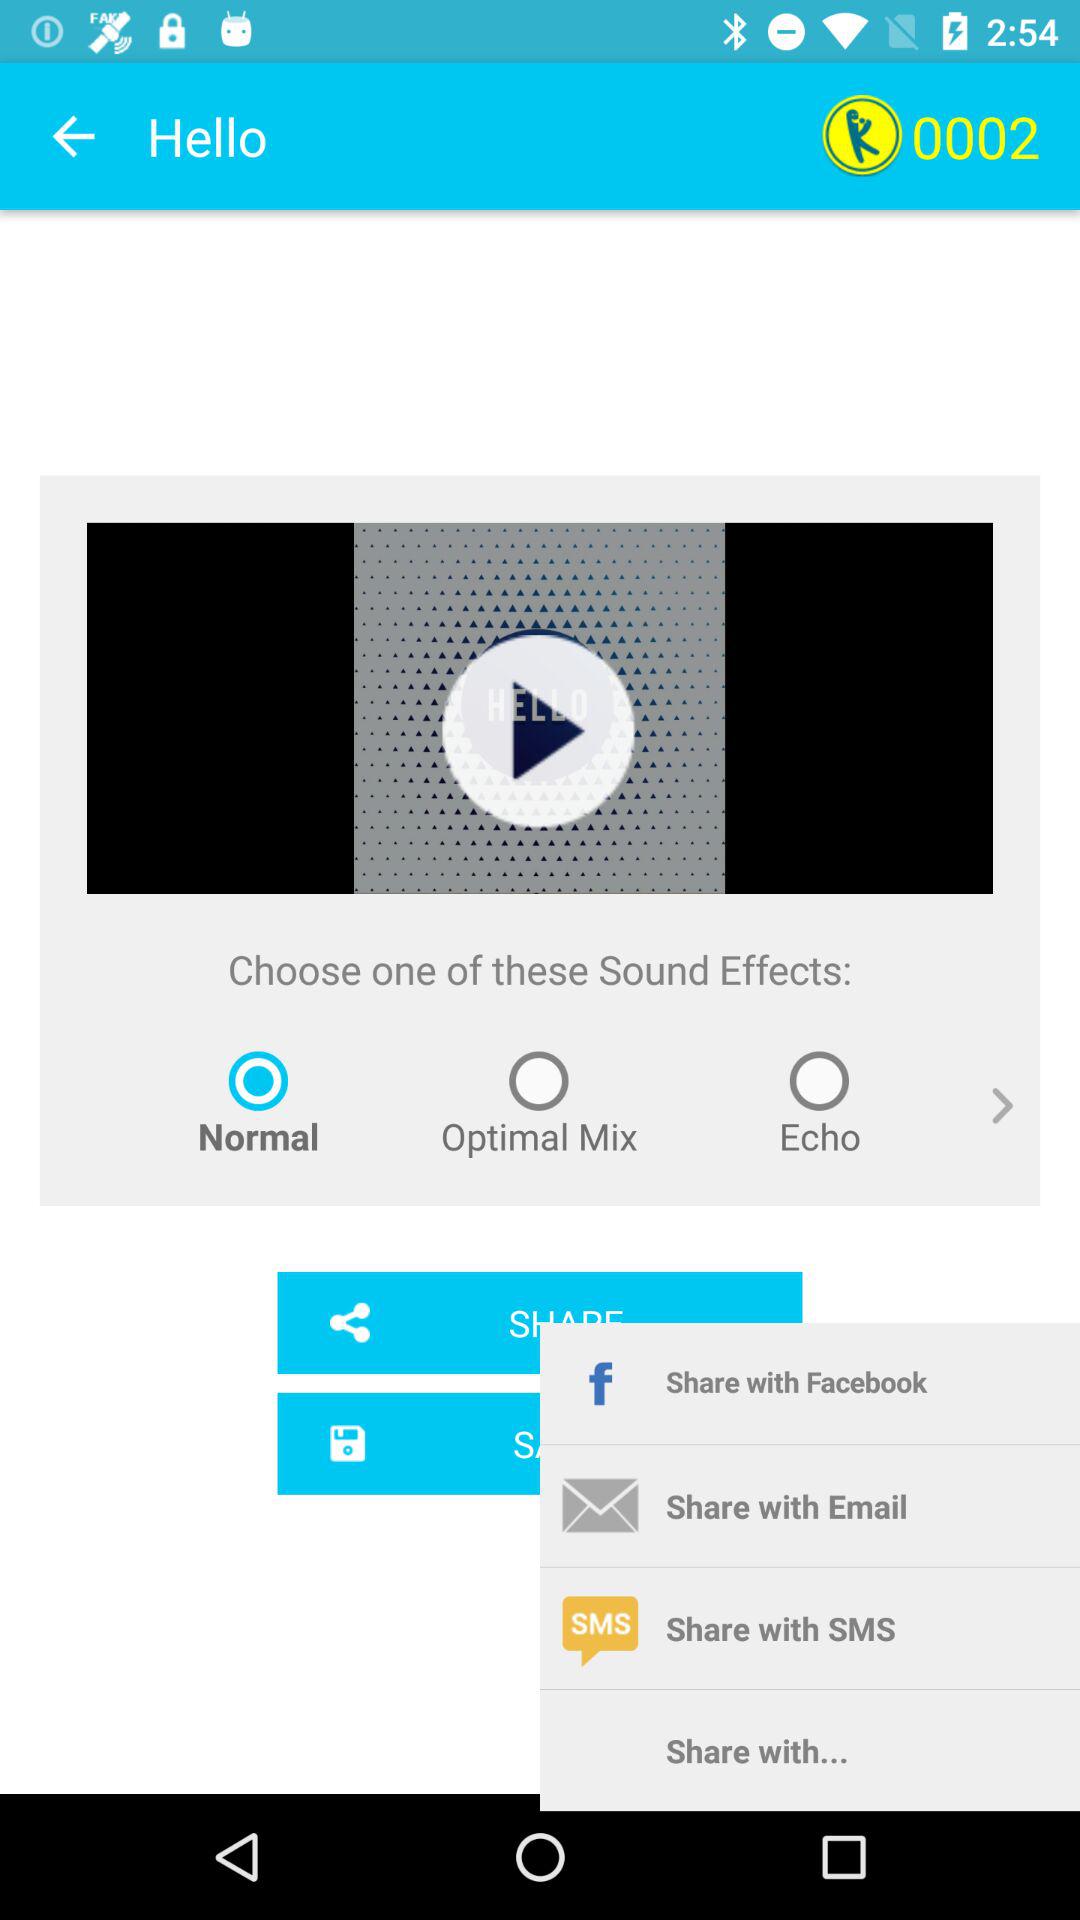 The height and width of the screenshot is (1920, 1080). What do you see at coordinates (73, 136) in the screenshot?
I see `select the item to the left of hello app` at bounding box center [73, 136].